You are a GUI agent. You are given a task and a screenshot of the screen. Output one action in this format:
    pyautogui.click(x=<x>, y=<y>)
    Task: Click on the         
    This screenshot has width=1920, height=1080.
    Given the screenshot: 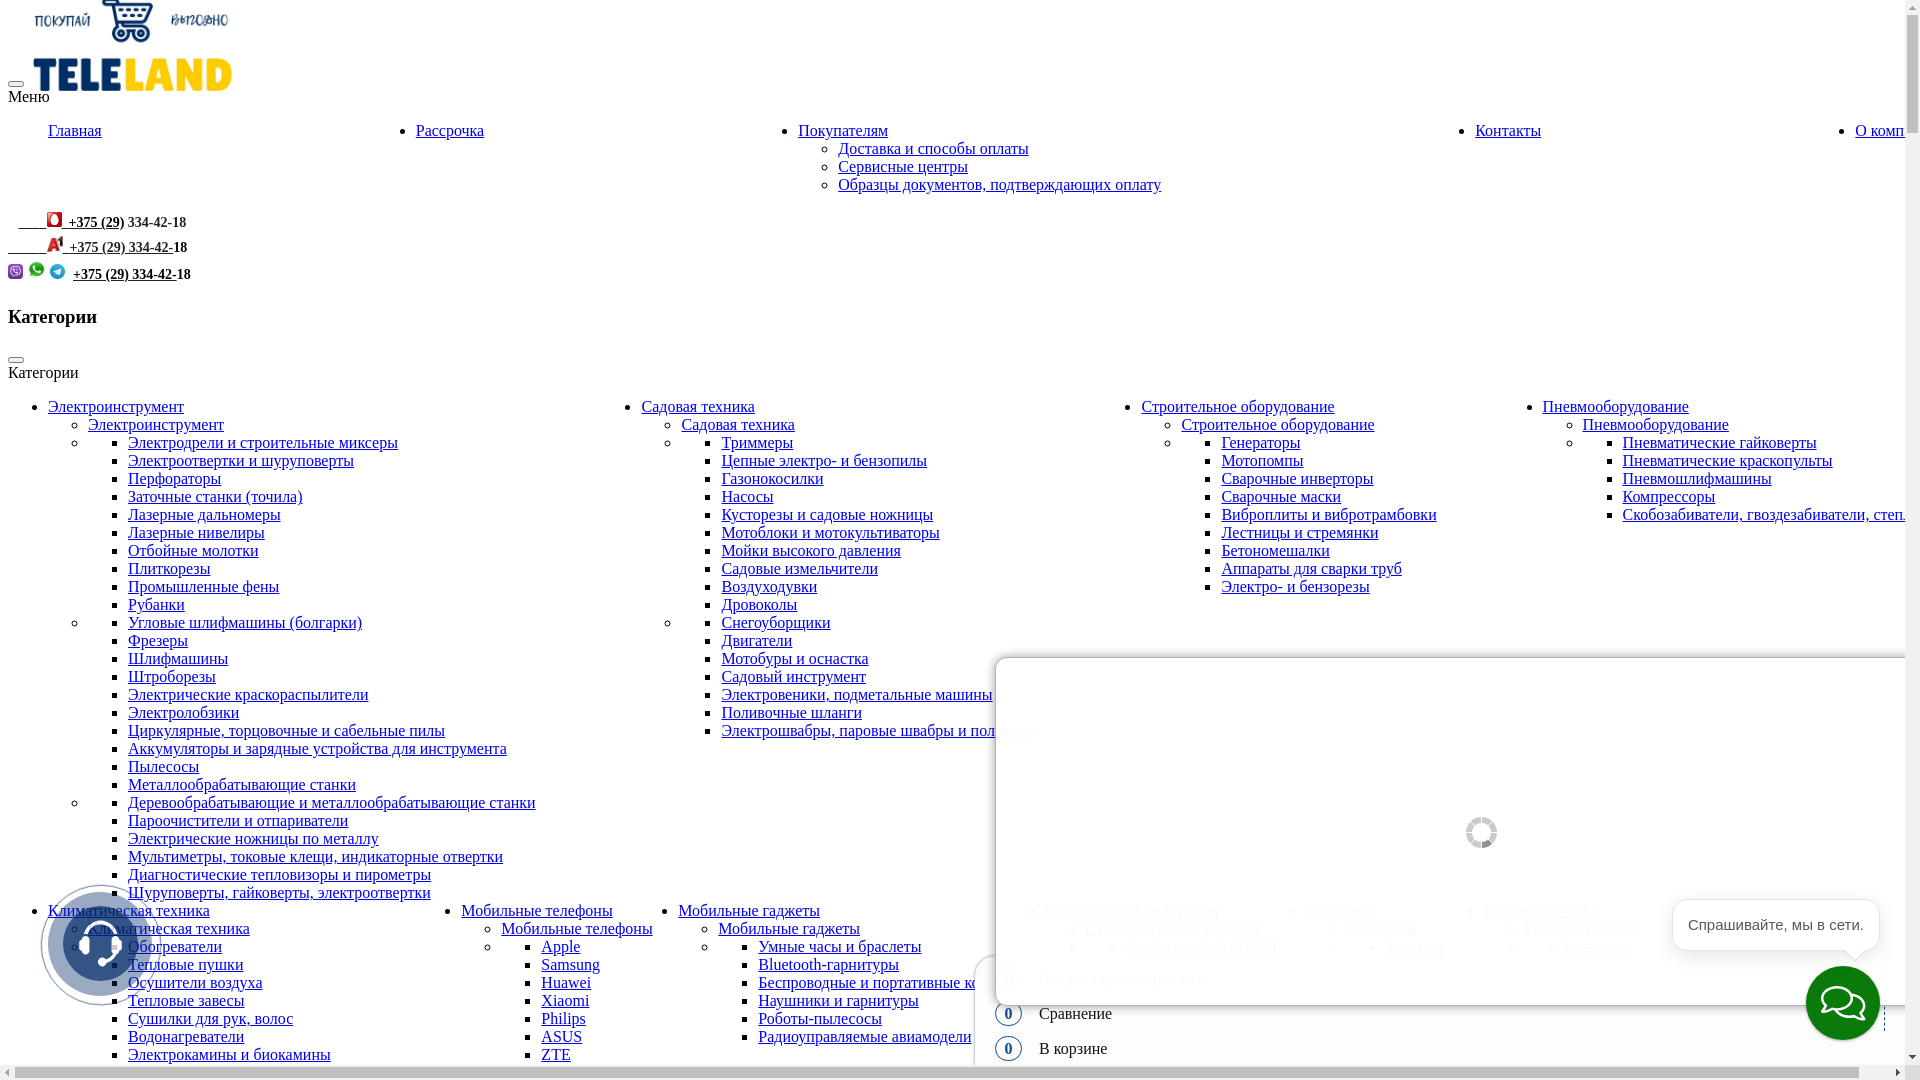 What is the action you would take?
    pyautogui.click(x=22, y=248)
    